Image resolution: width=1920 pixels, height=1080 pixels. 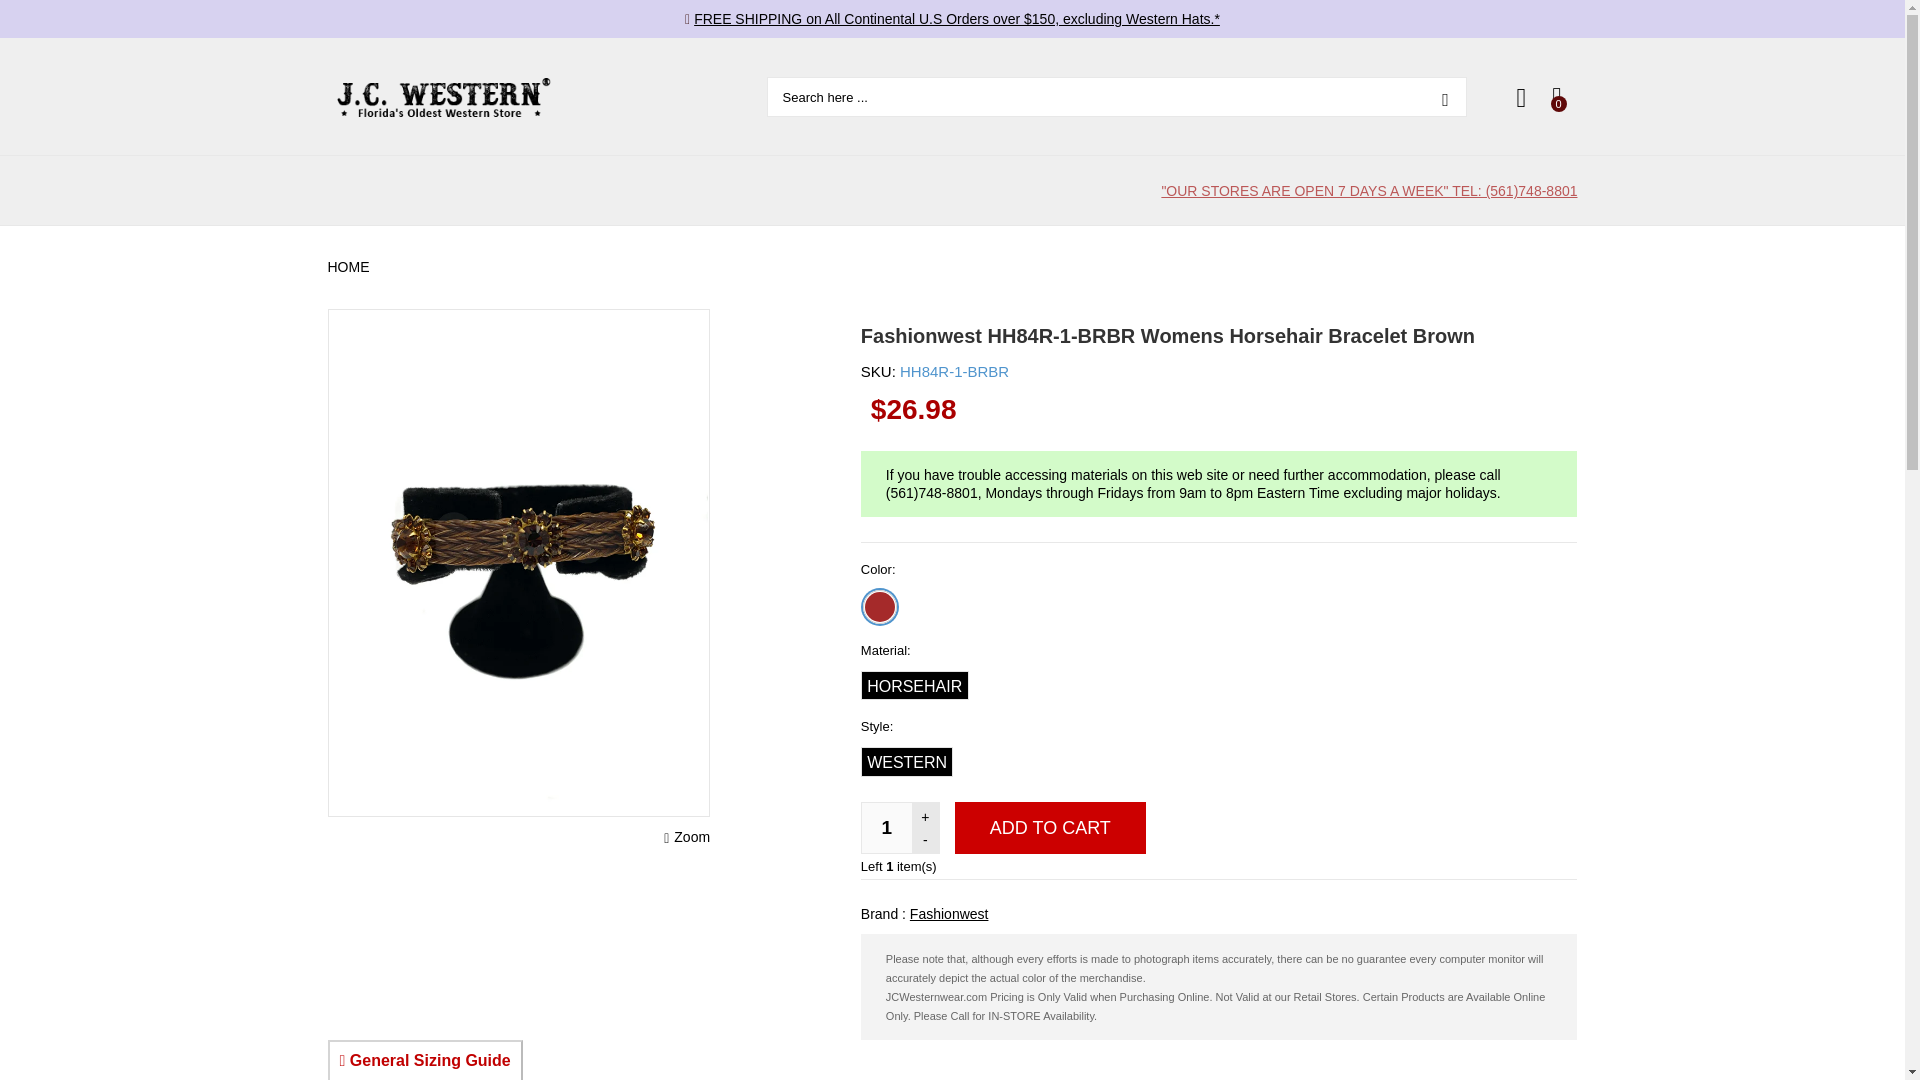 What do you see at coordinates (687, 836) in the screenshot?
I see `Zoom` at bounding box center [687, 836].